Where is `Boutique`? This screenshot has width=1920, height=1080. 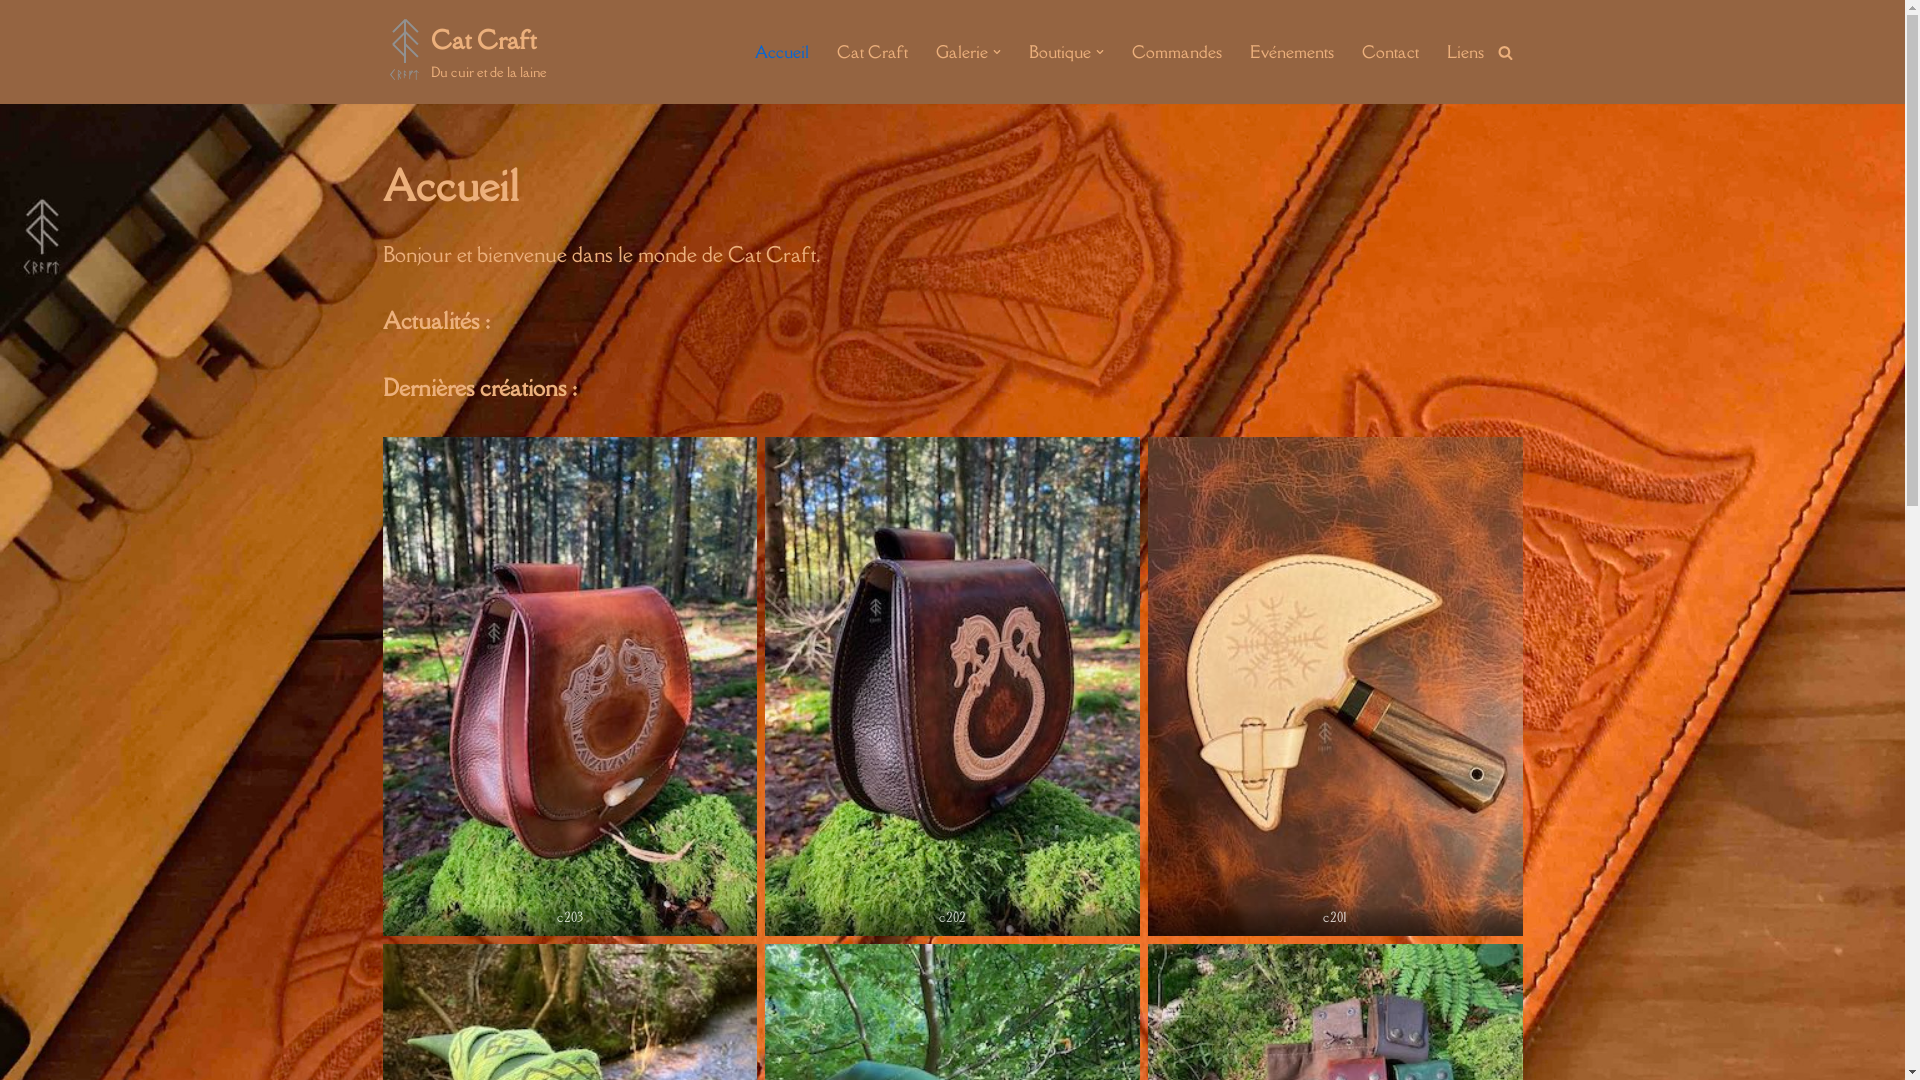
Boutique is located at coordinates (1059, 52).